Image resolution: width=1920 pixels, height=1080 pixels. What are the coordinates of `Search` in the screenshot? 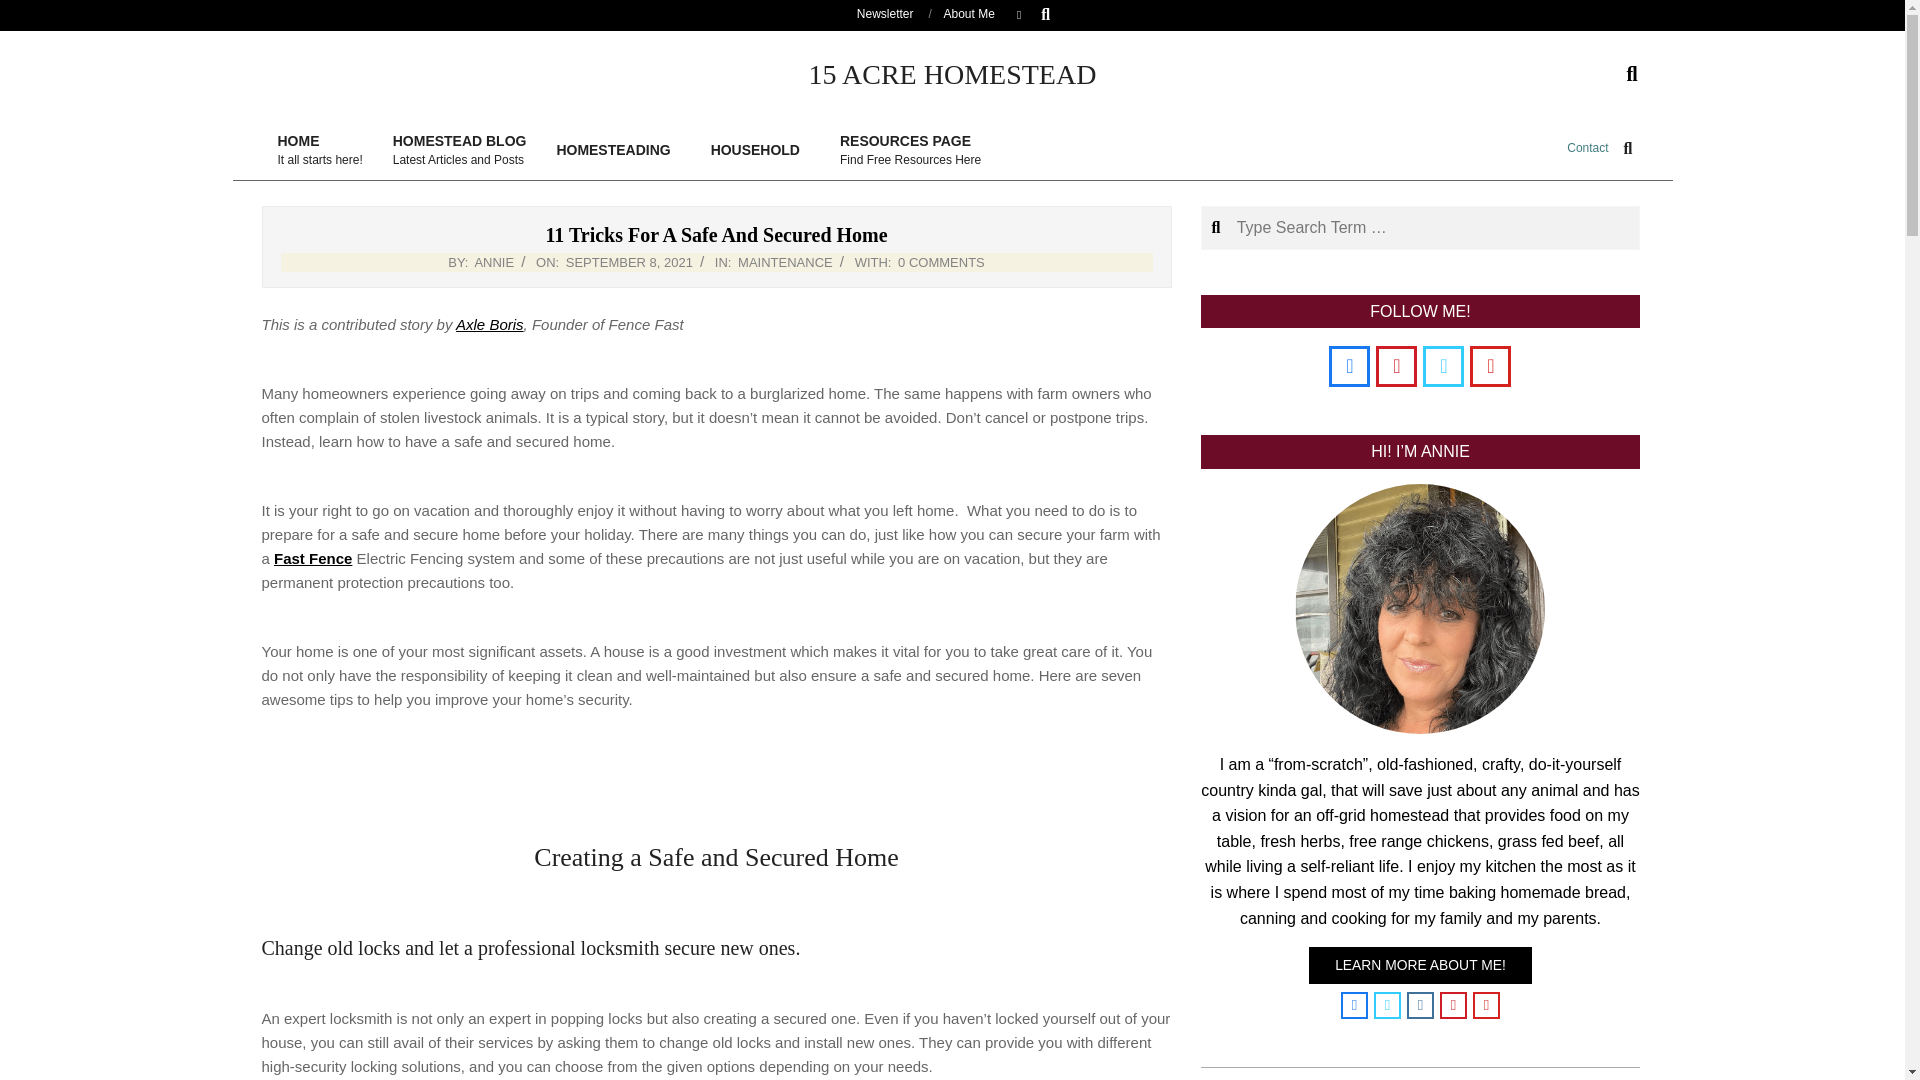 It's located at (630, 262).